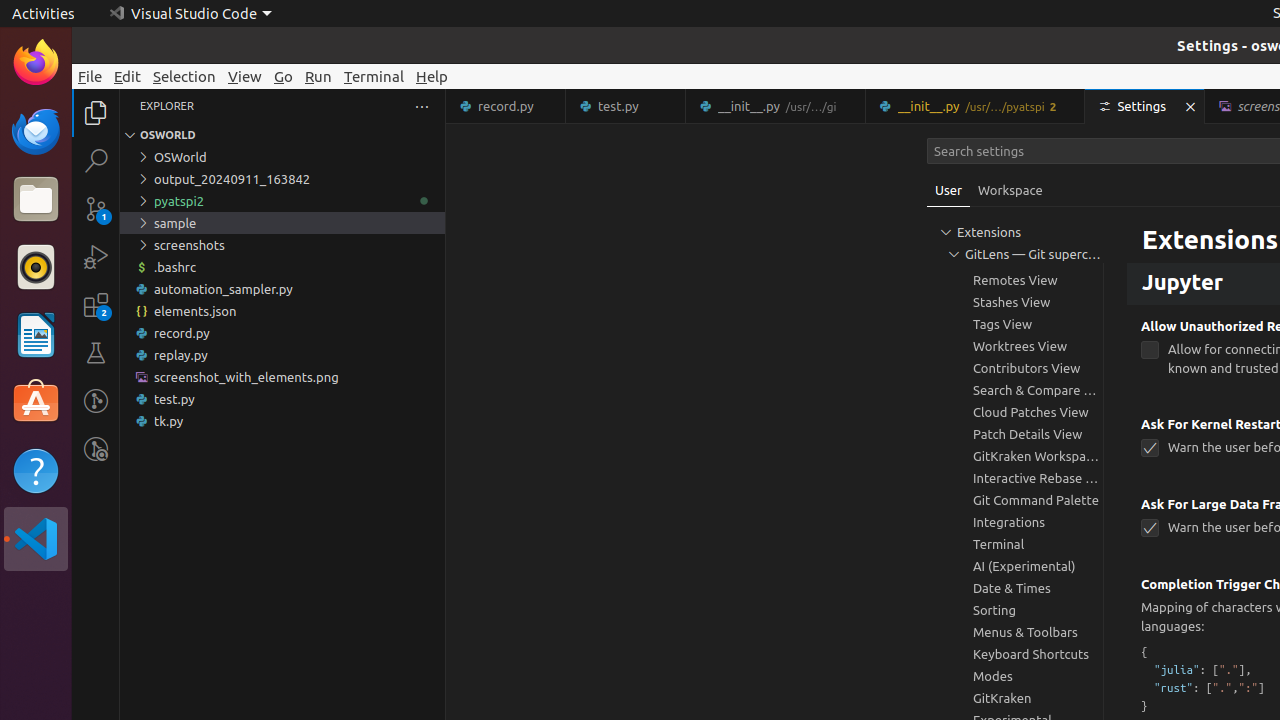 The image size is (1280, 720). Describe the element at coordinates (626, 106) in the screenshot. I see `test.py` at that location.